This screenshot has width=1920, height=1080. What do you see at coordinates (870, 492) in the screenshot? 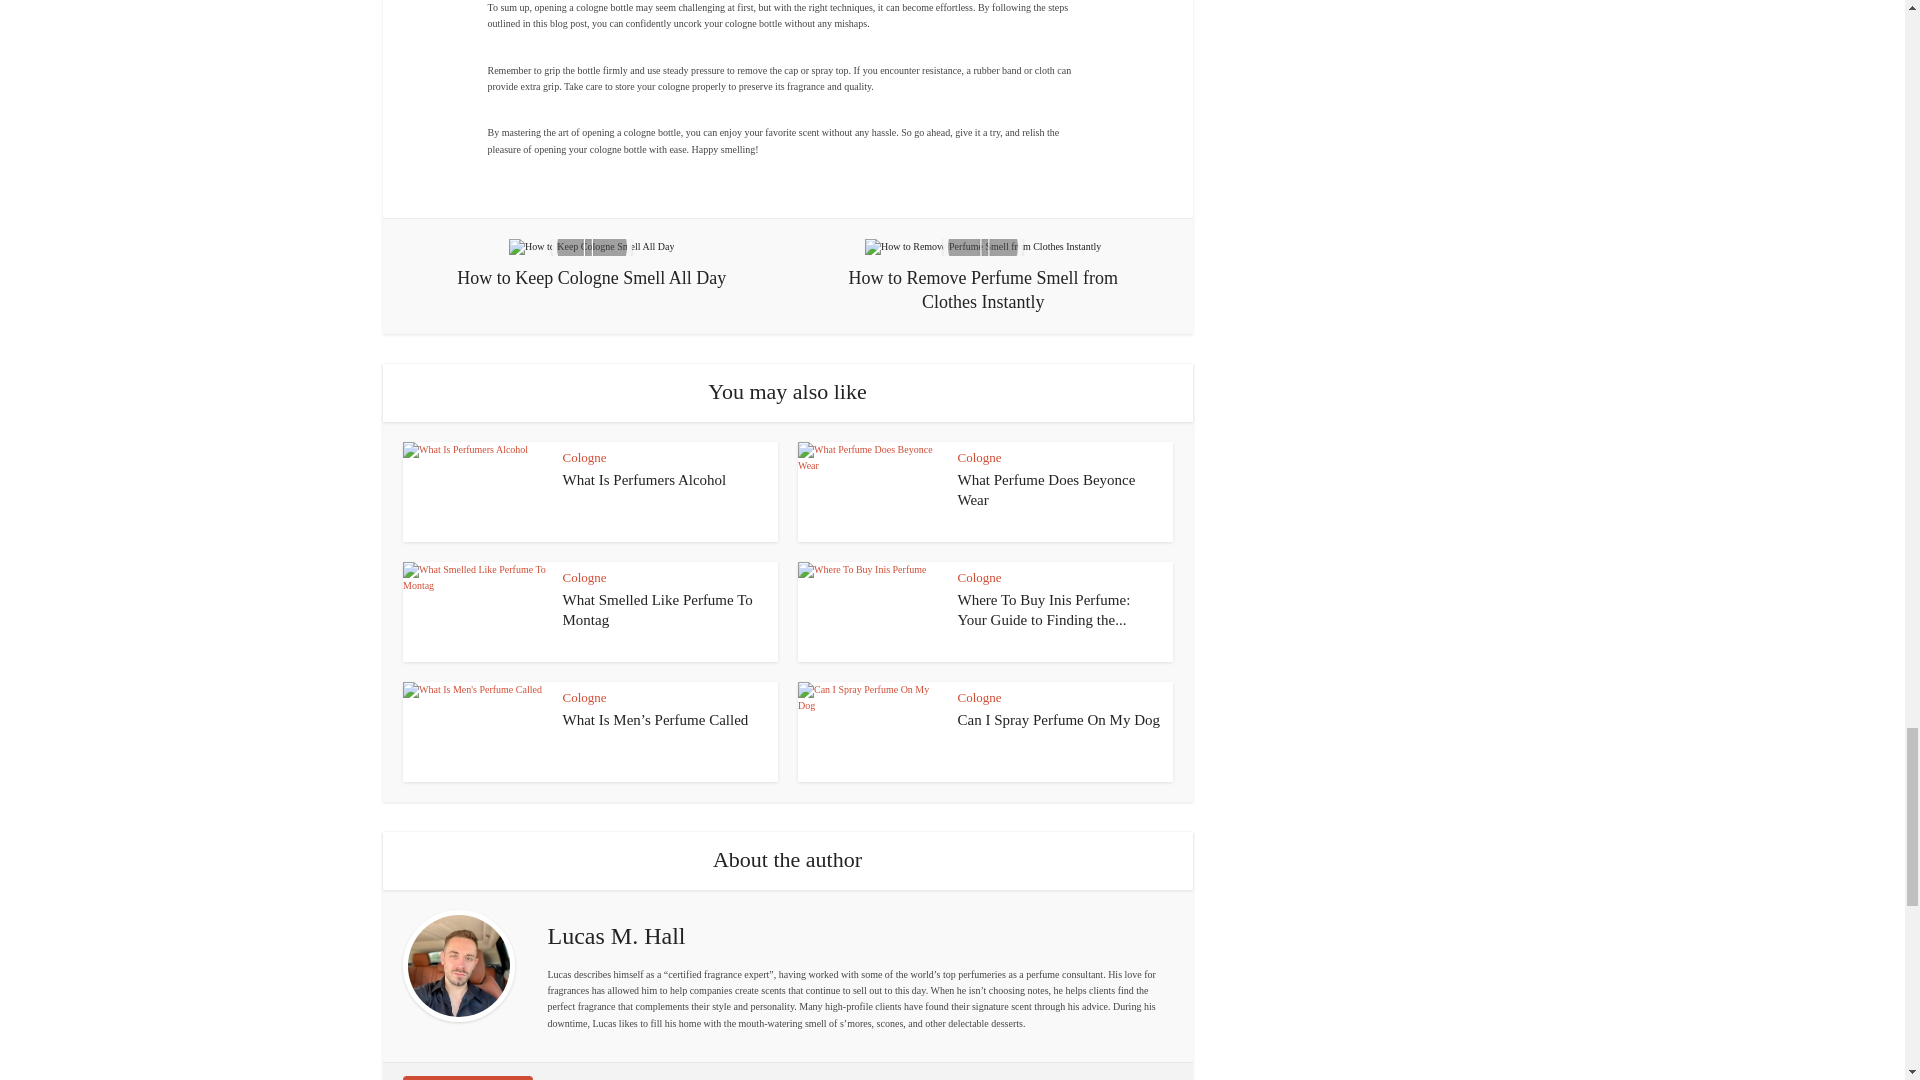
I see `What Perfume Does Beyonce Wear 6` at bounding box center [870, 492].